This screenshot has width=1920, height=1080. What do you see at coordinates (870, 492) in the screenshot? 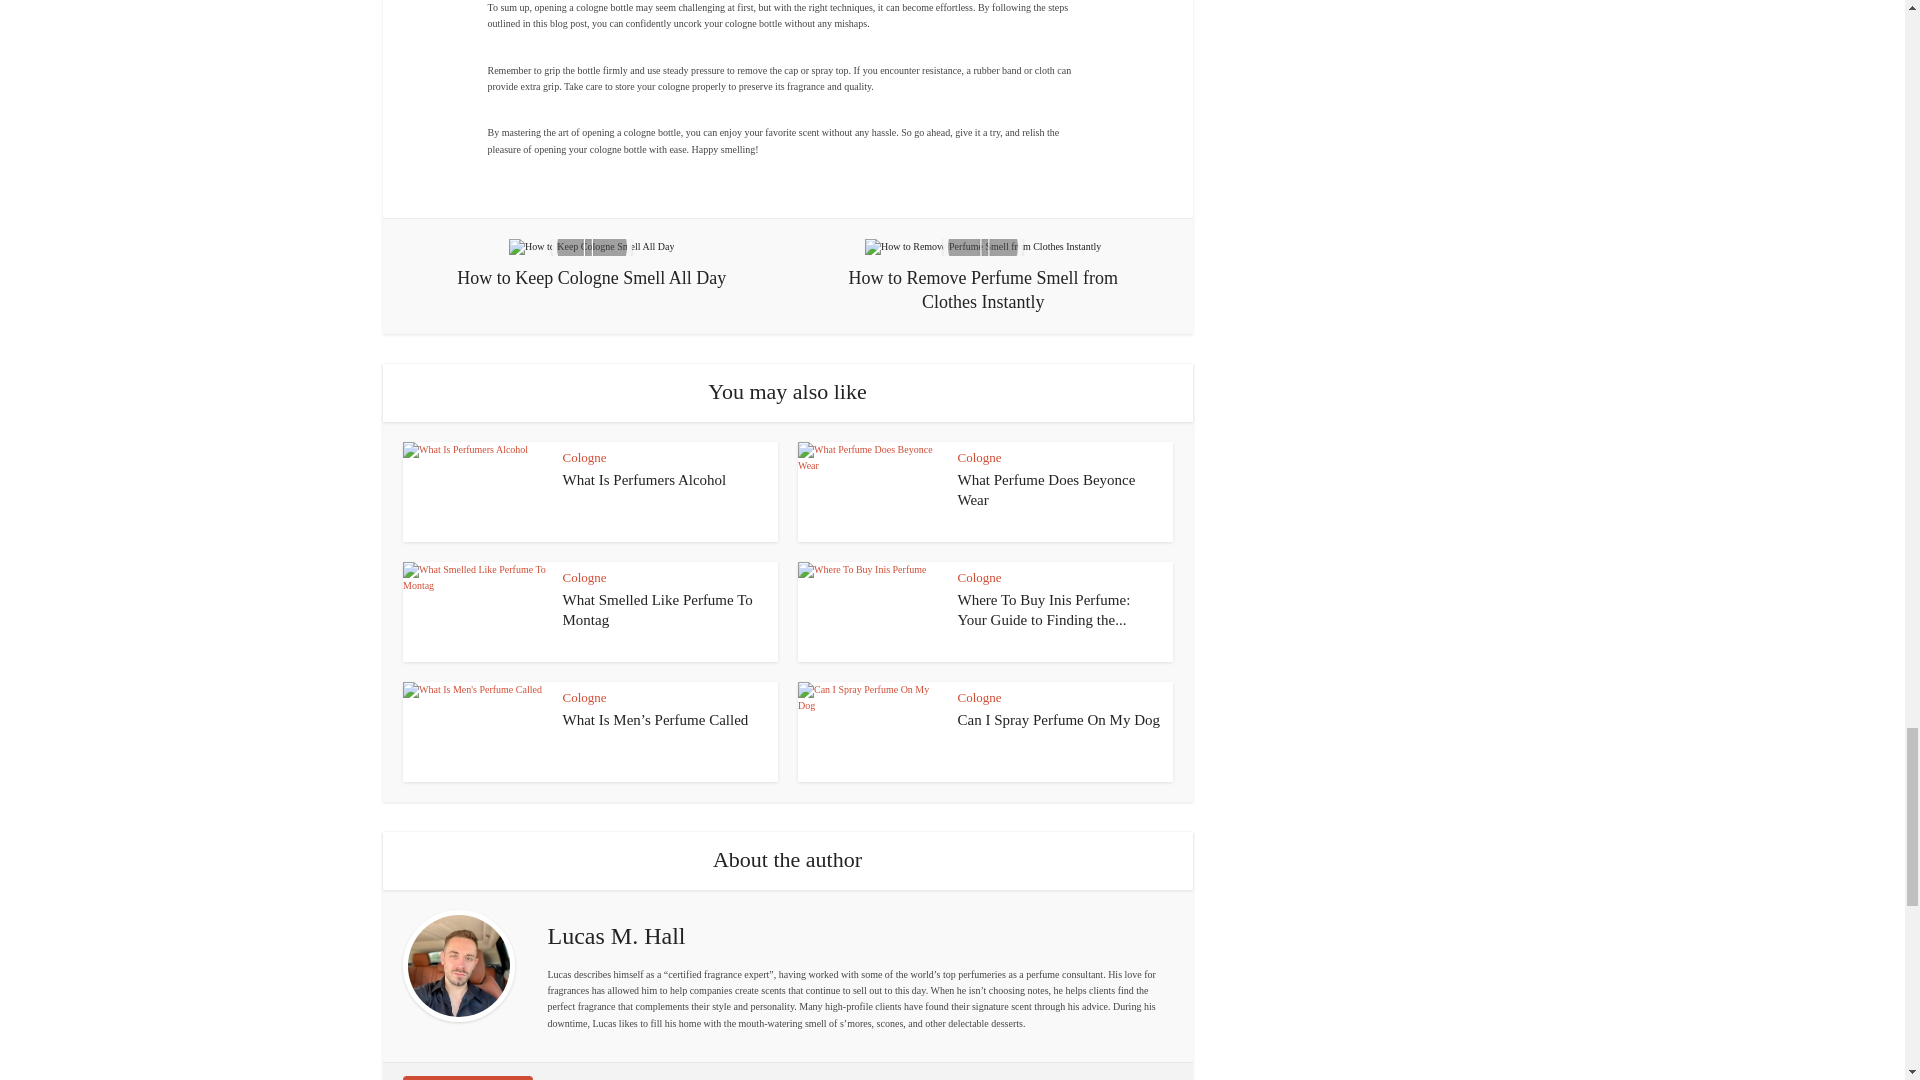
I see `What Perfume Does Beyonce Wear 6` at bounding box center [870, 492].